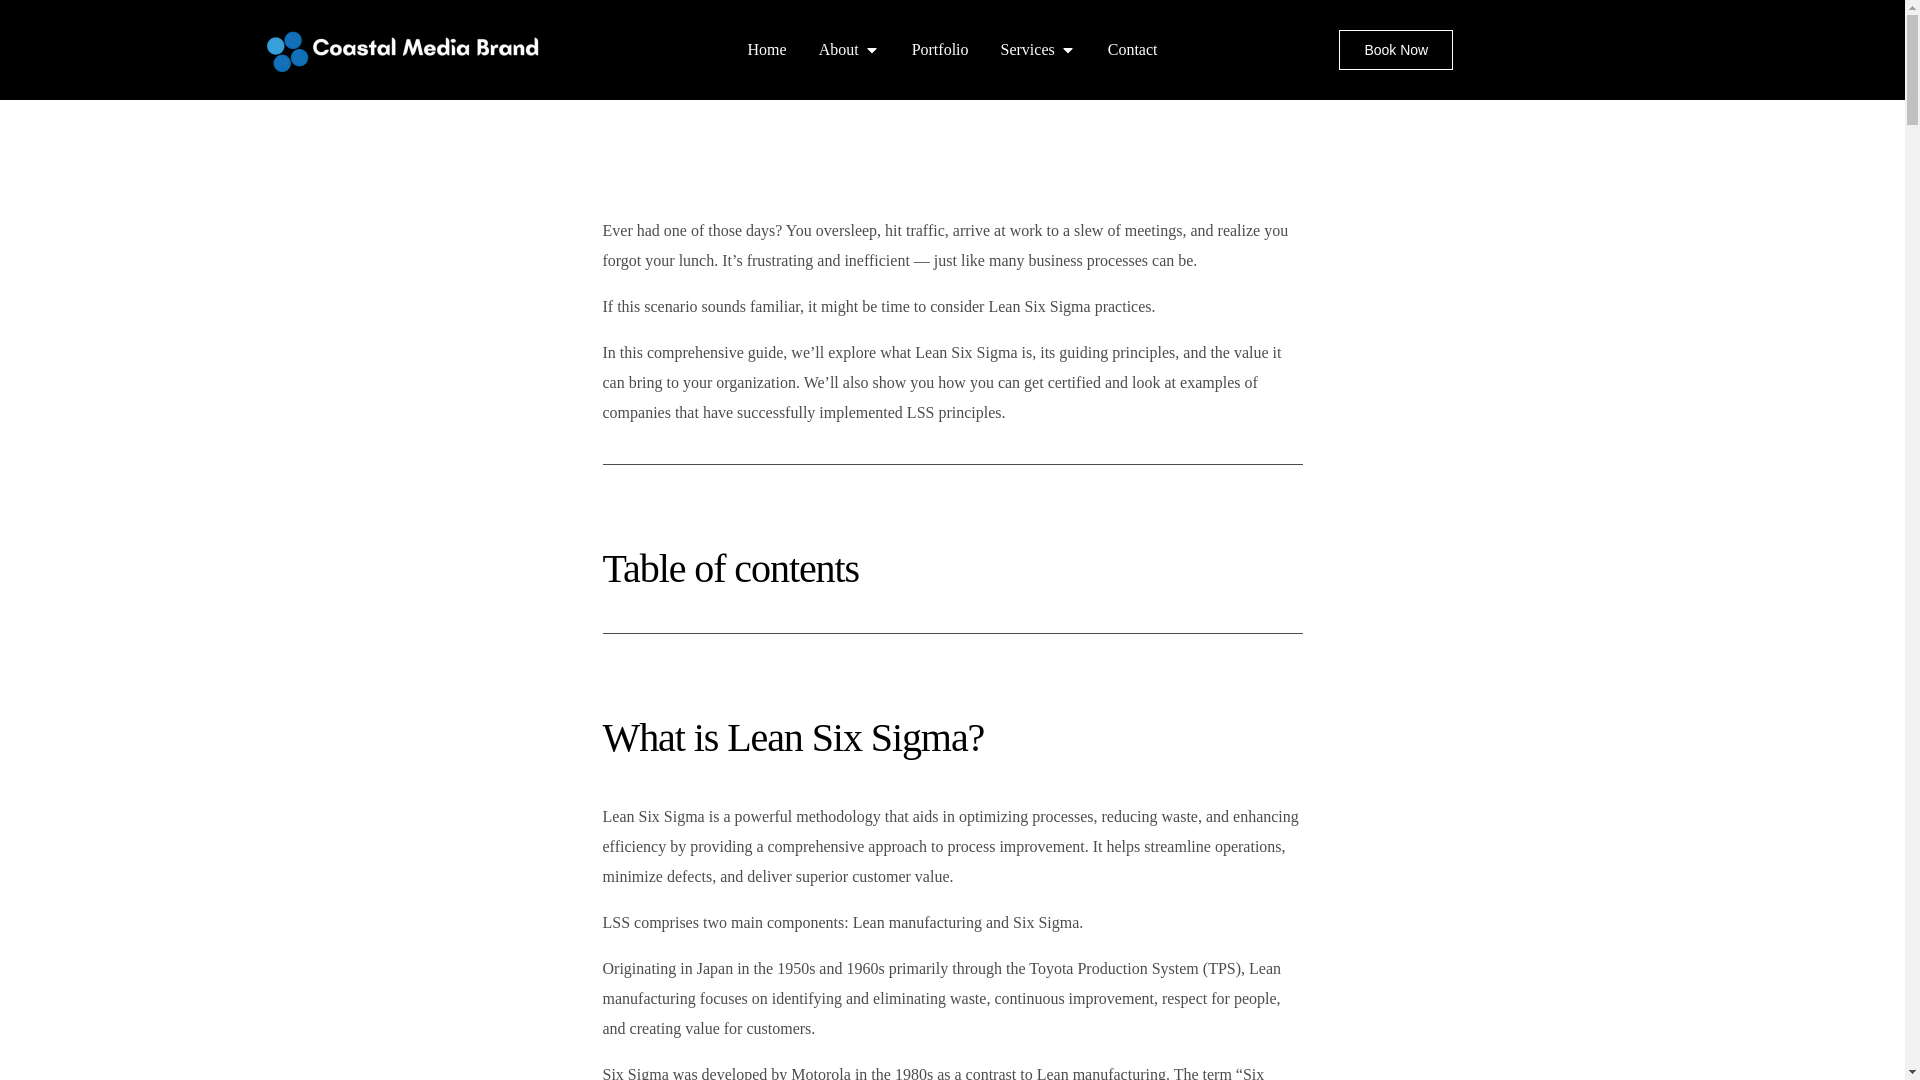 Image resolution: width=1920 pixels, height=1080 pixels. Describe the element at coordinates (768, 49) in the screenshot. I see `Home` at that location.